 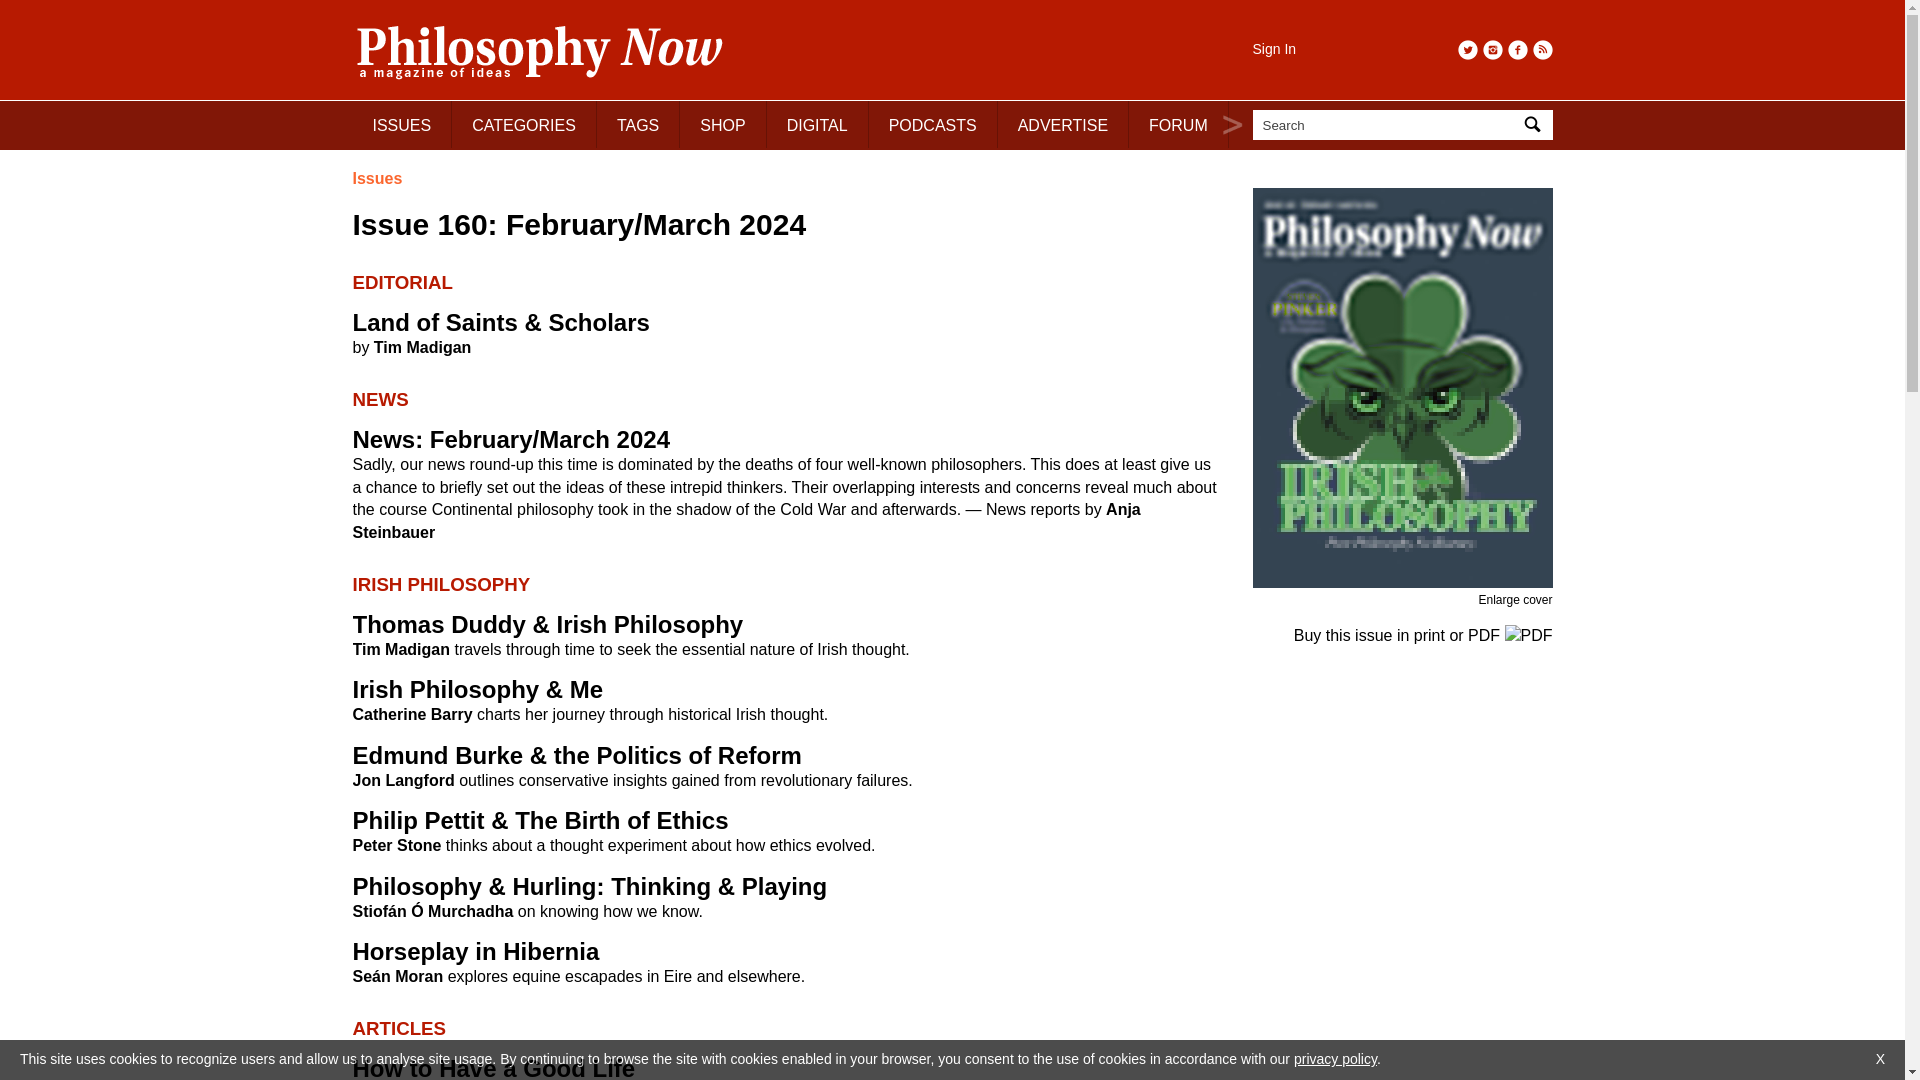 I want to click on DIGITAL, so click(x=818, y=124).